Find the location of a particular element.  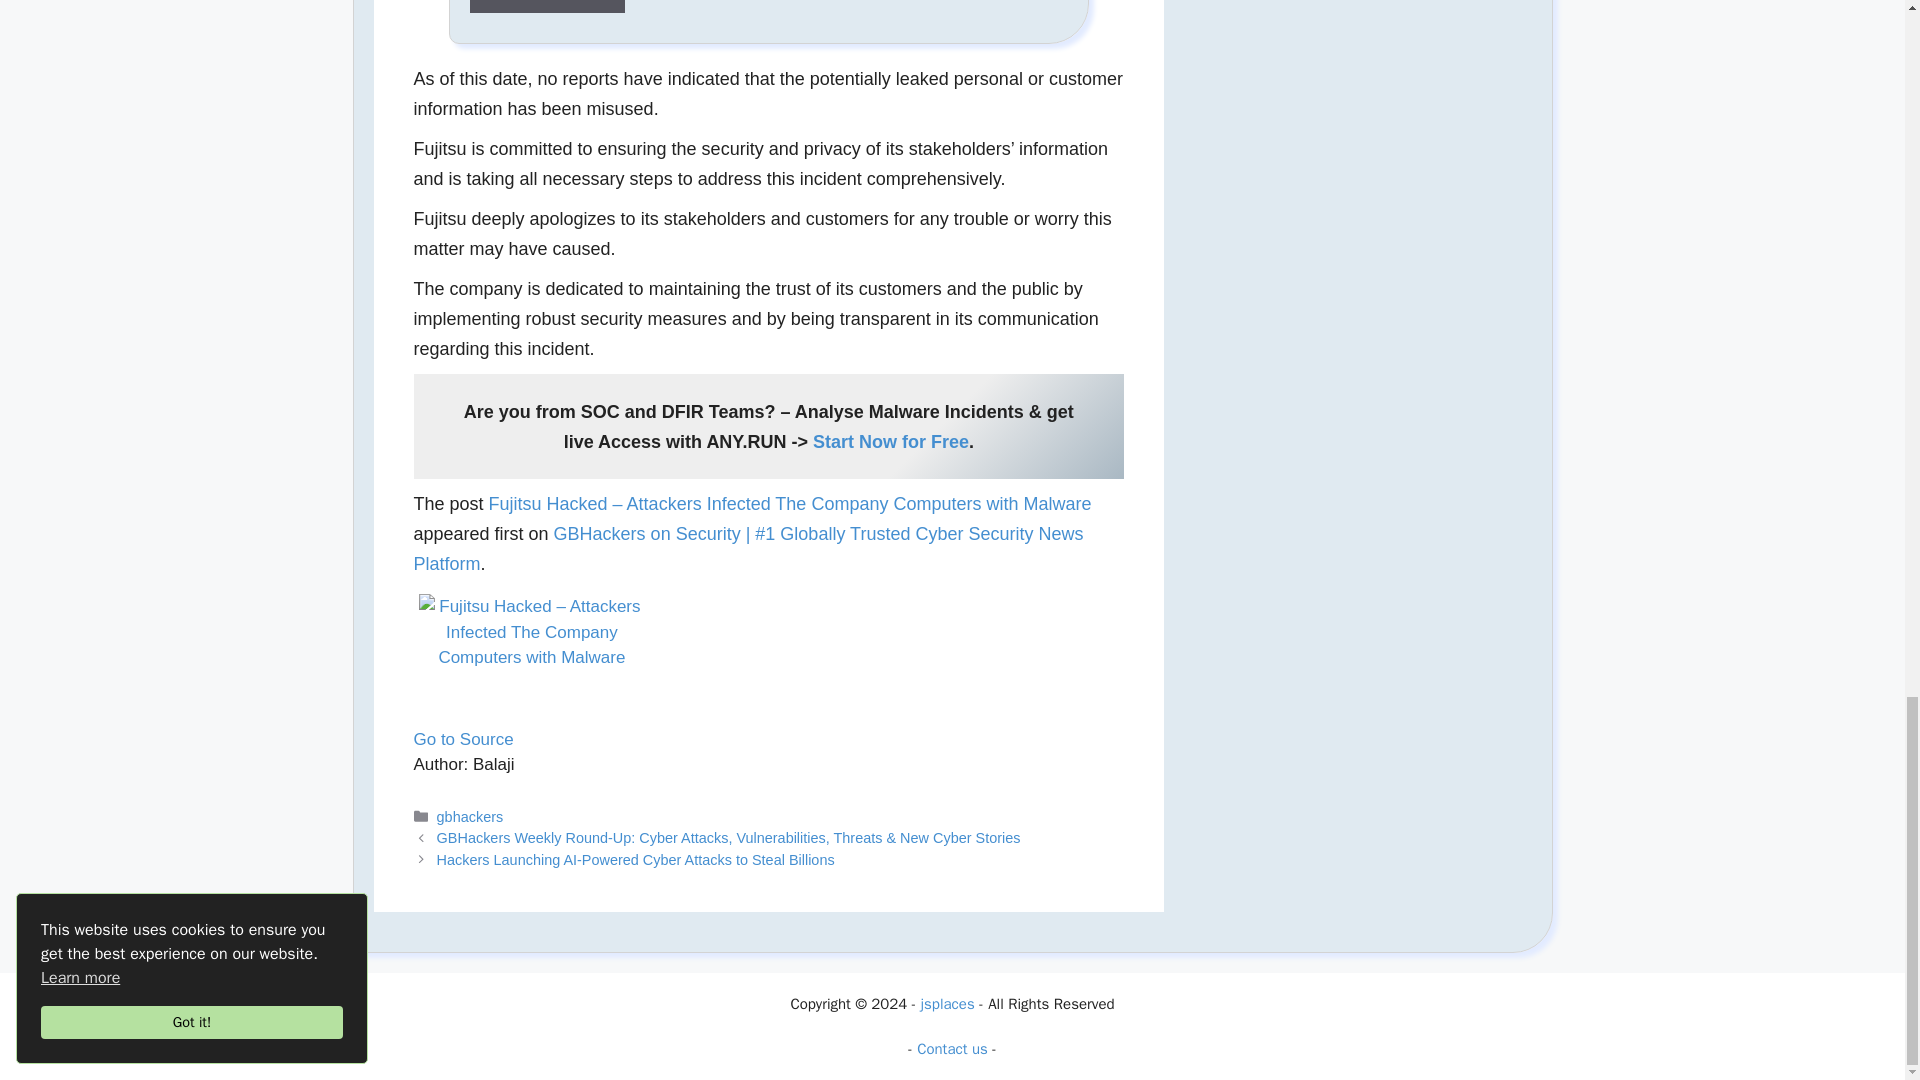

Scroll back to top is located at coordinates (1855, 31).